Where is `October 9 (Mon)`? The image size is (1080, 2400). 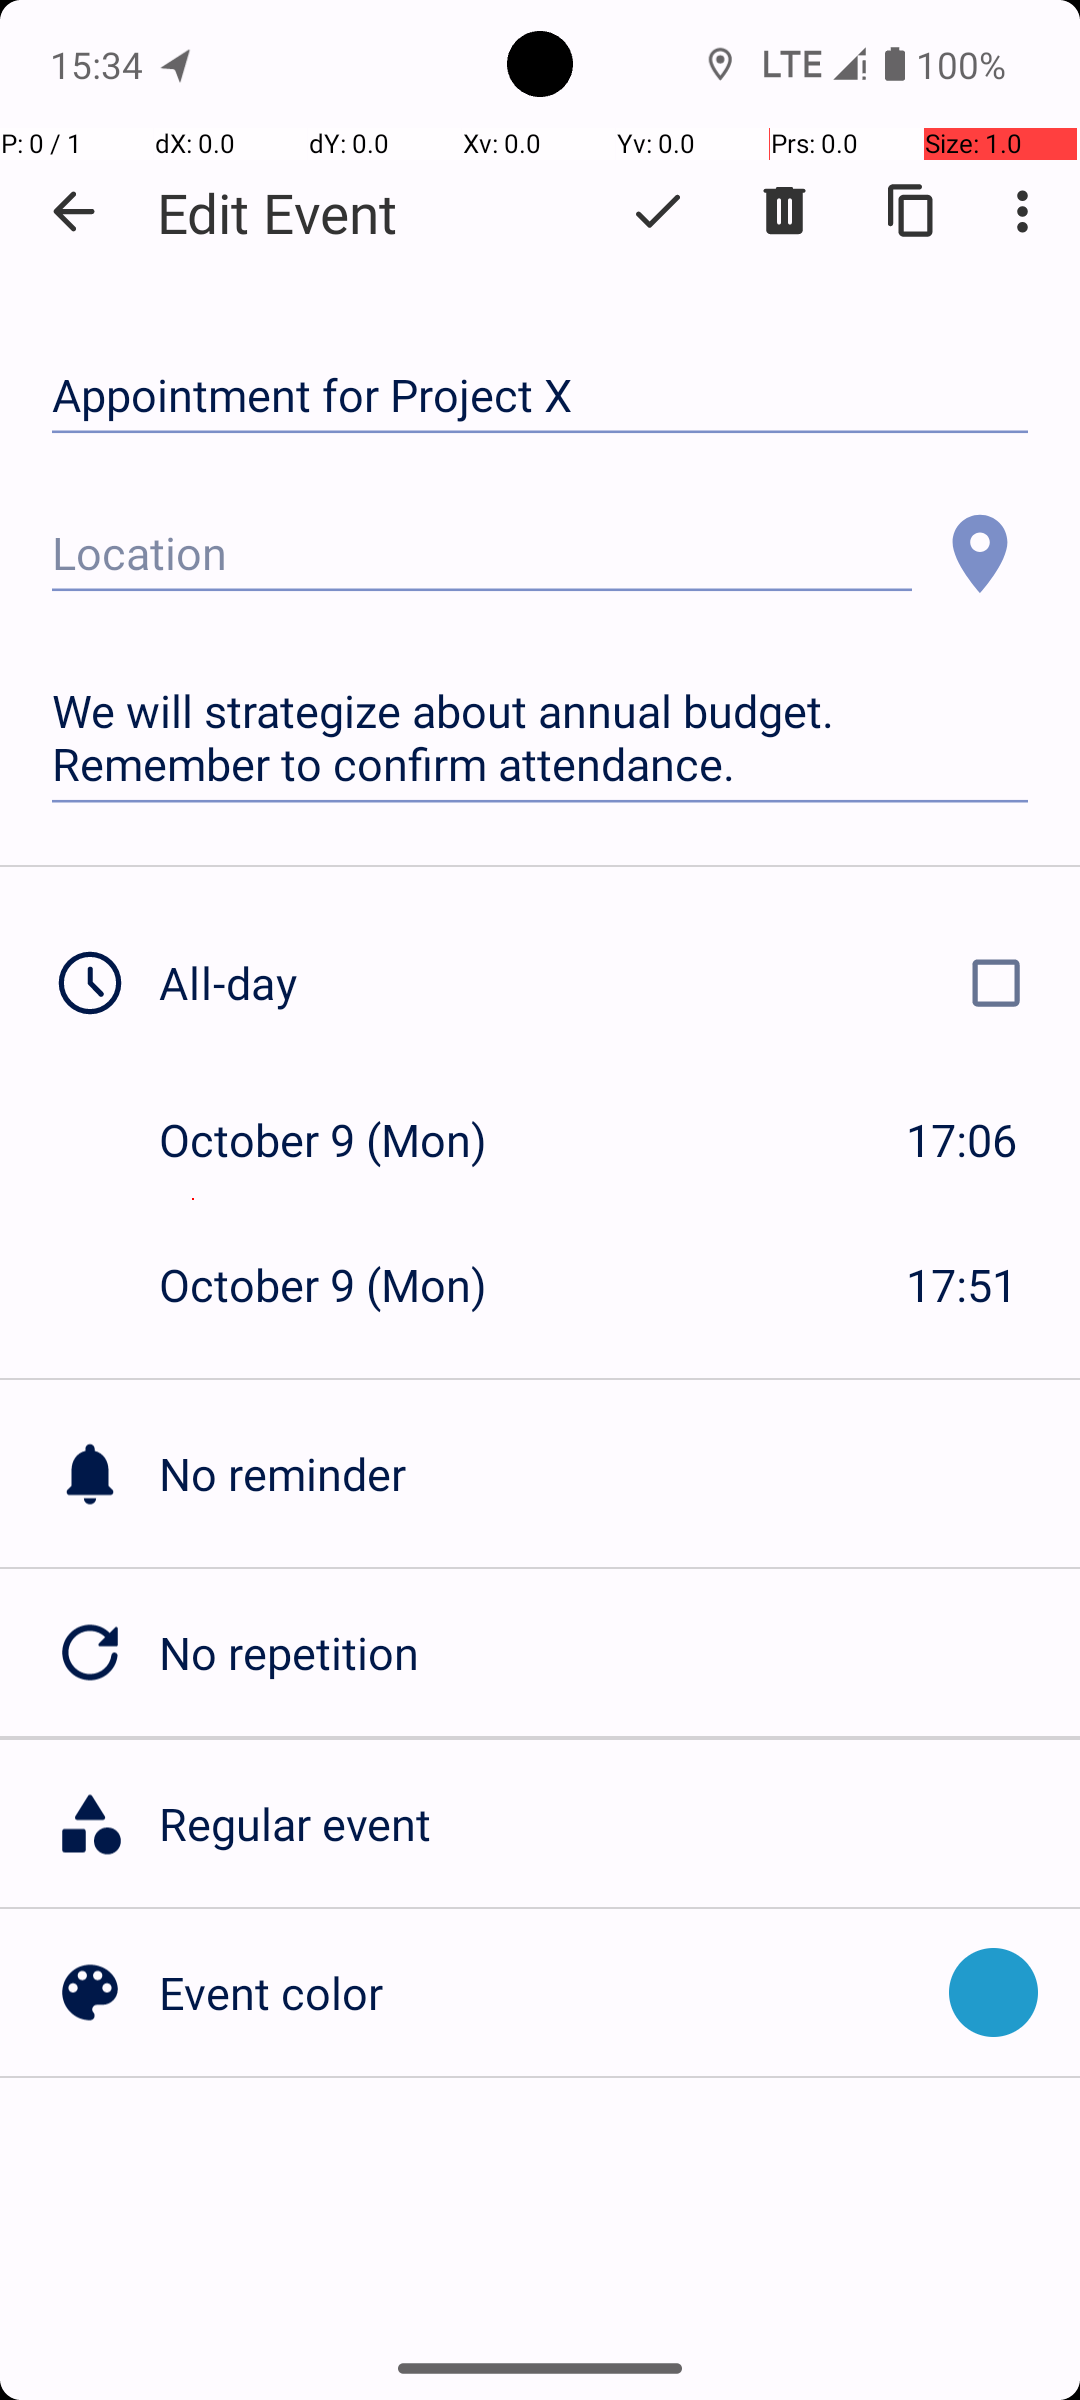
October 9 (Mon) is located at coordinates (344, 1140).